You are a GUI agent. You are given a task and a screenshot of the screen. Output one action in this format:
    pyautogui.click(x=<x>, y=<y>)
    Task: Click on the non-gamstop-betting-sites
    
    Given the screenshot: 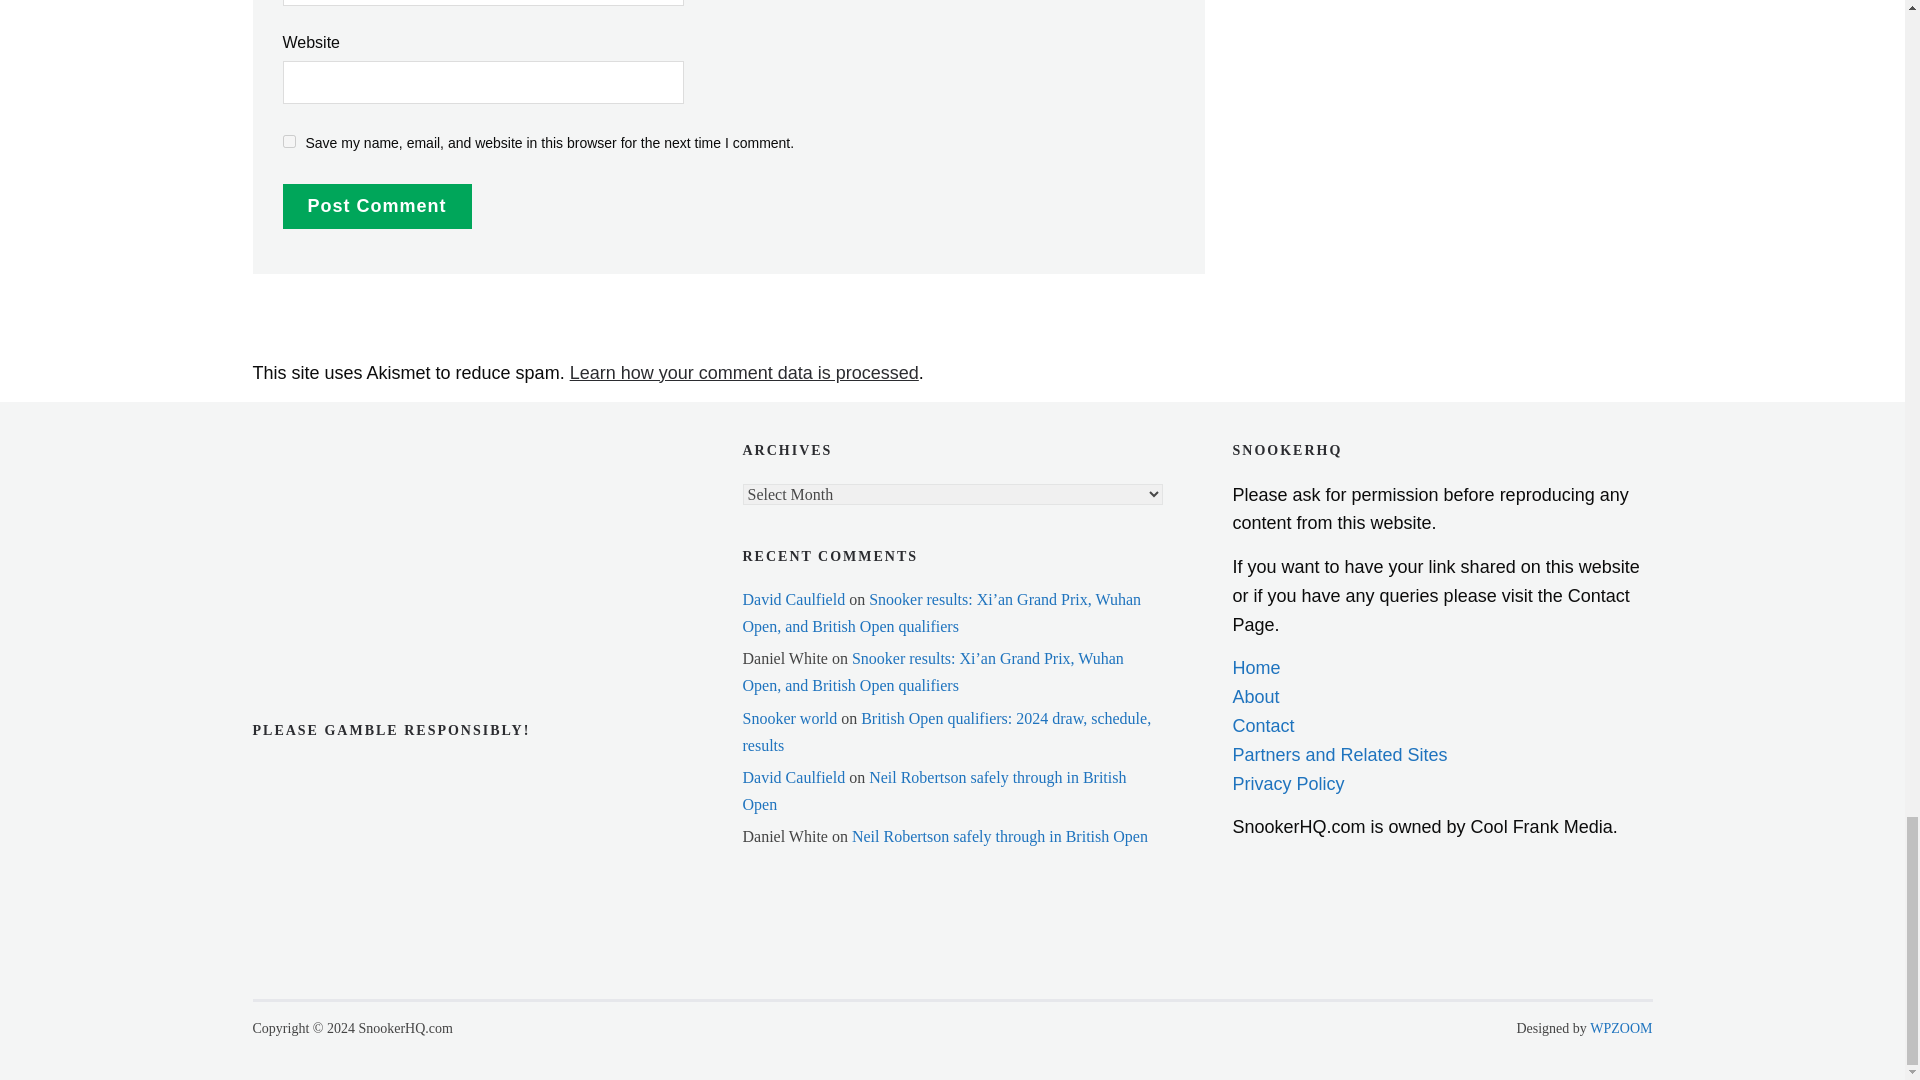 What is the action you would take?
    pyautogui.click(x=351, y=576)
    